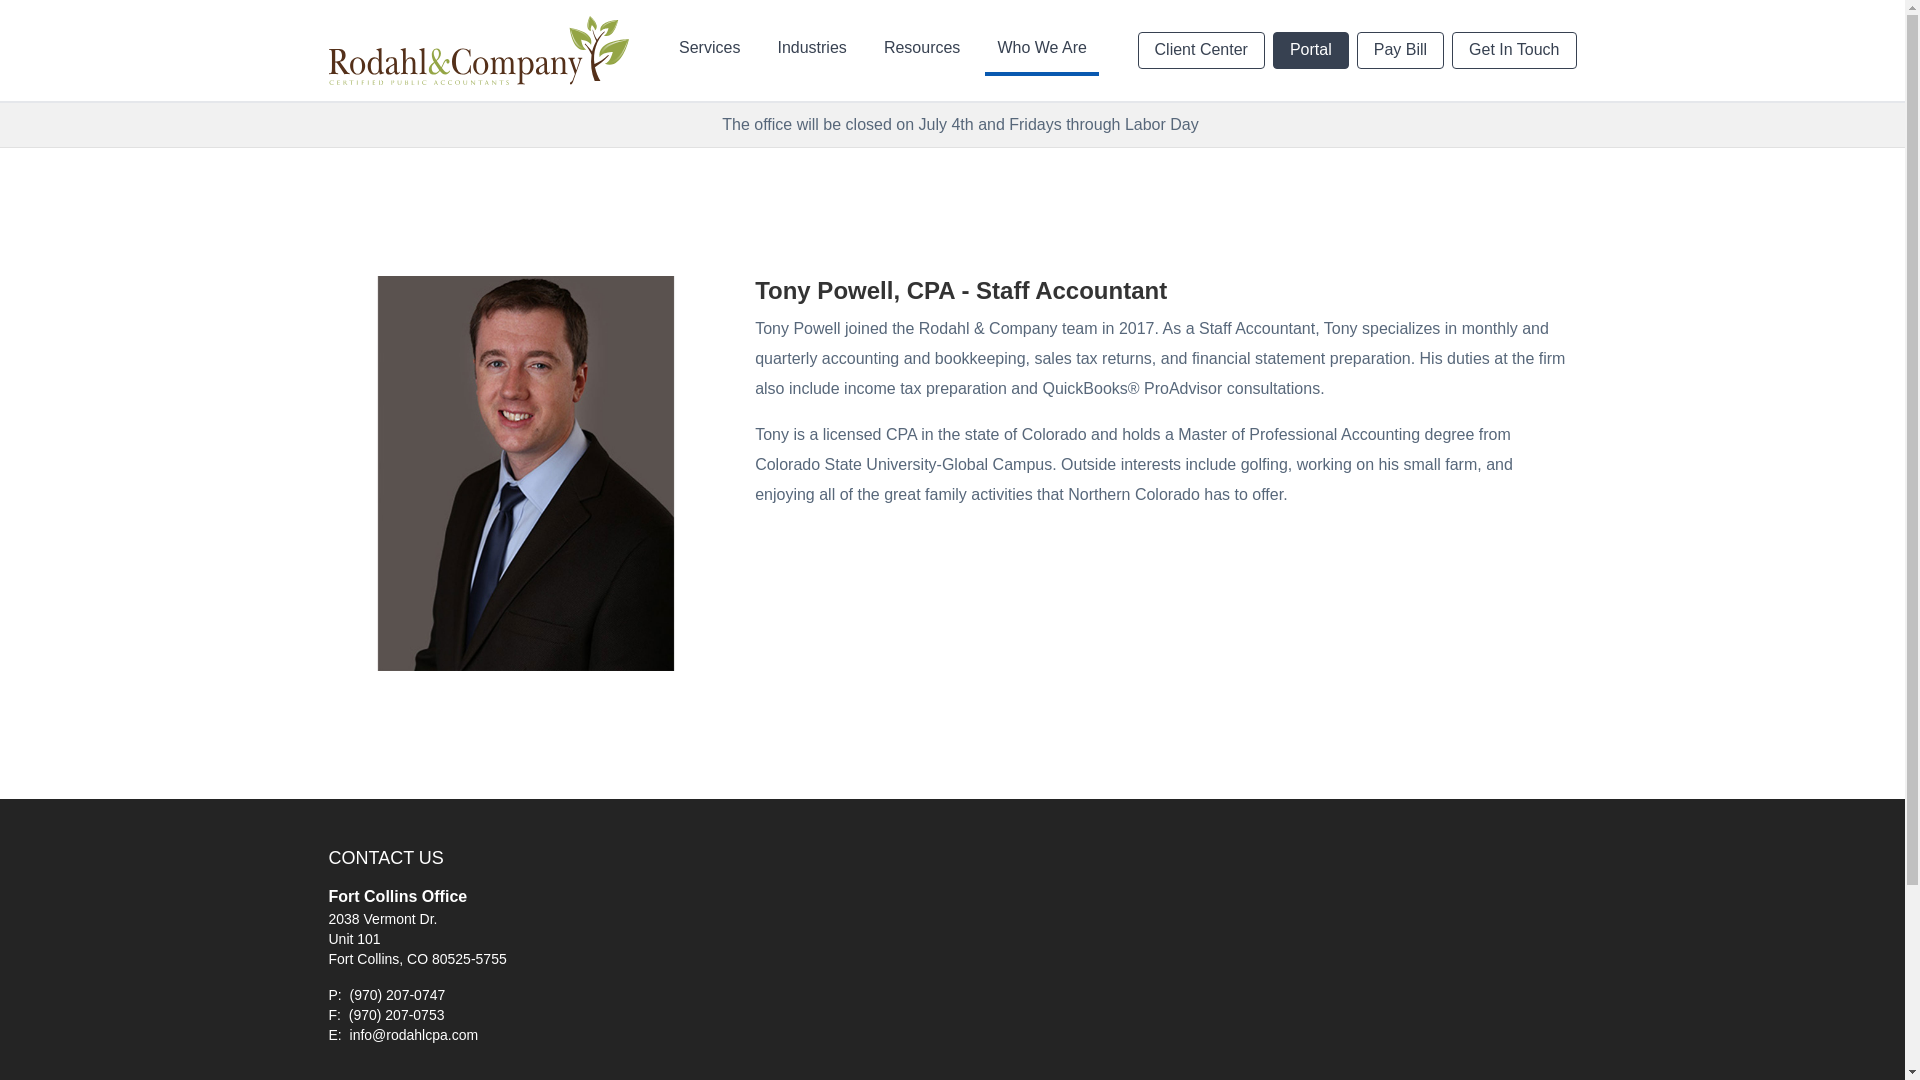  I want to click on Industries, so click(811, 49).